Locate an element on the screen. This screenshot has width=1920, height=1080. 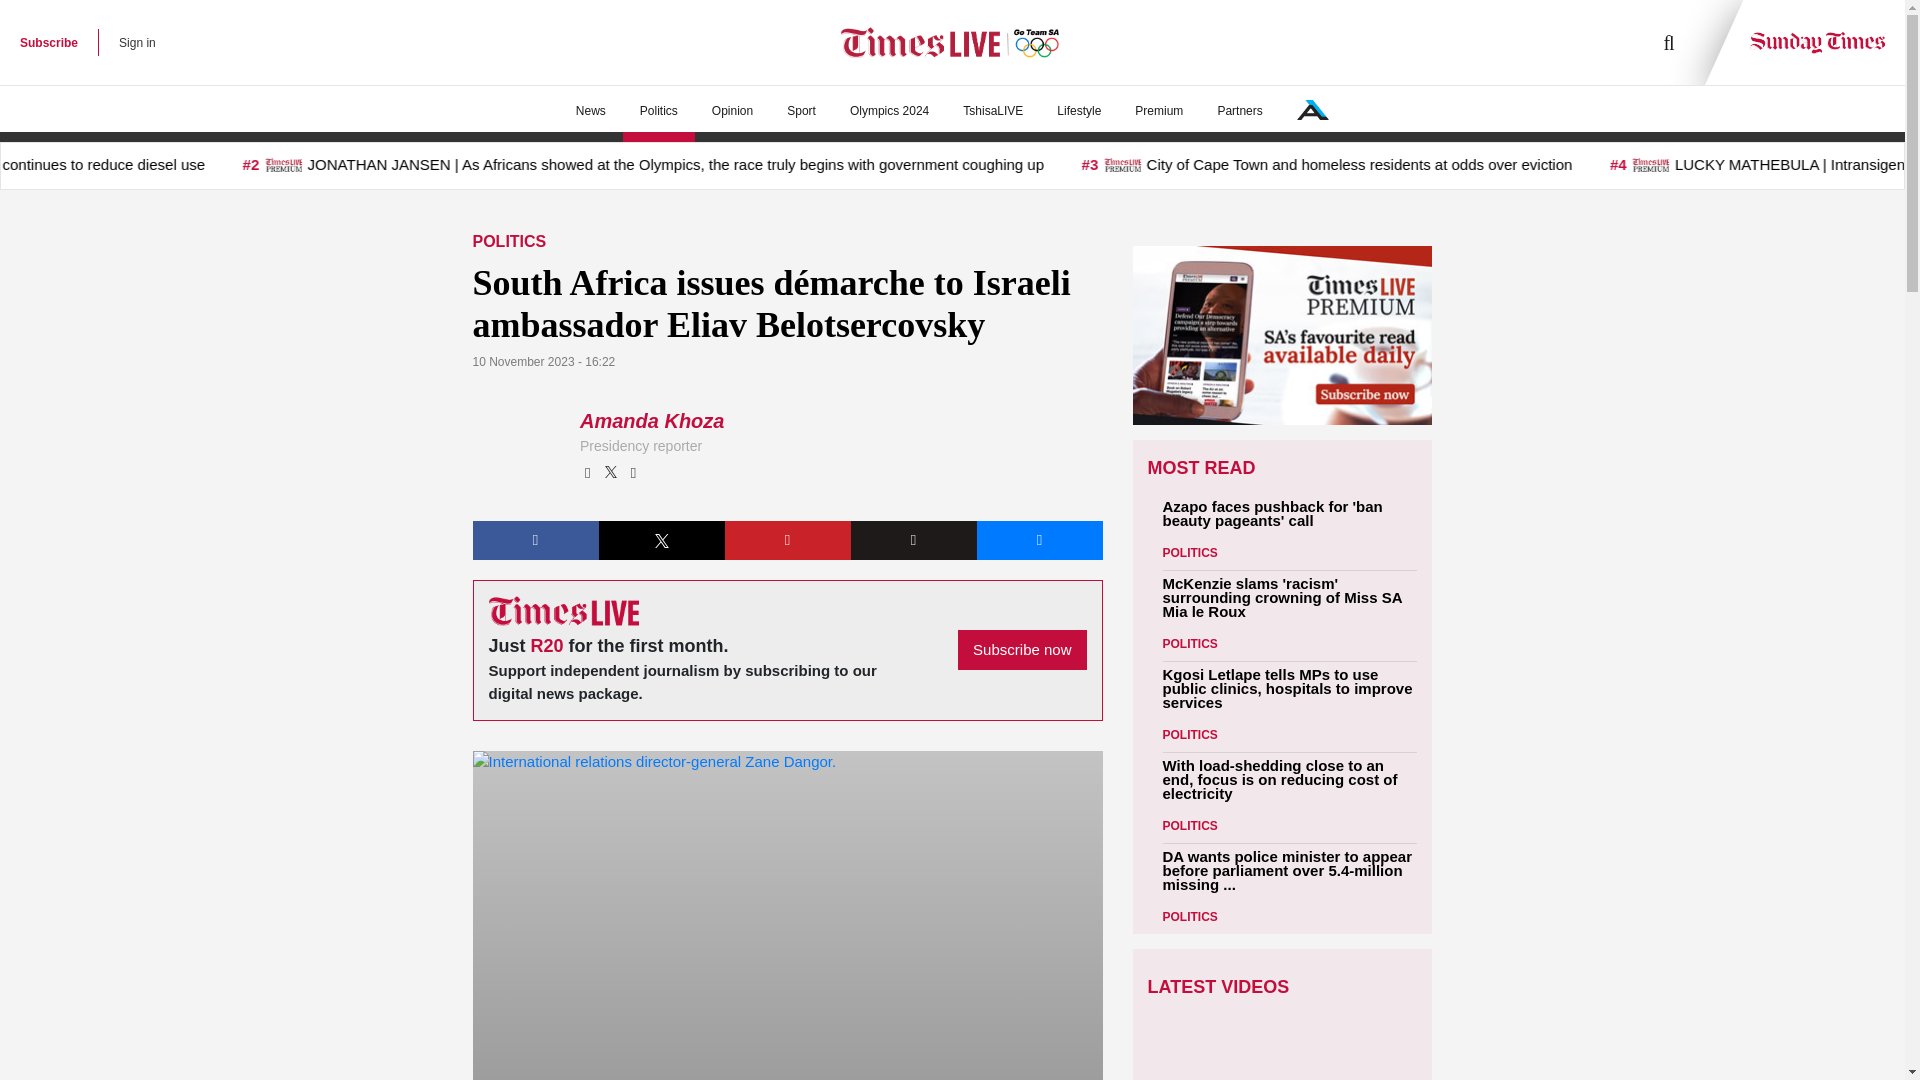
Lifestyle is located at coordinates (1078, 111).